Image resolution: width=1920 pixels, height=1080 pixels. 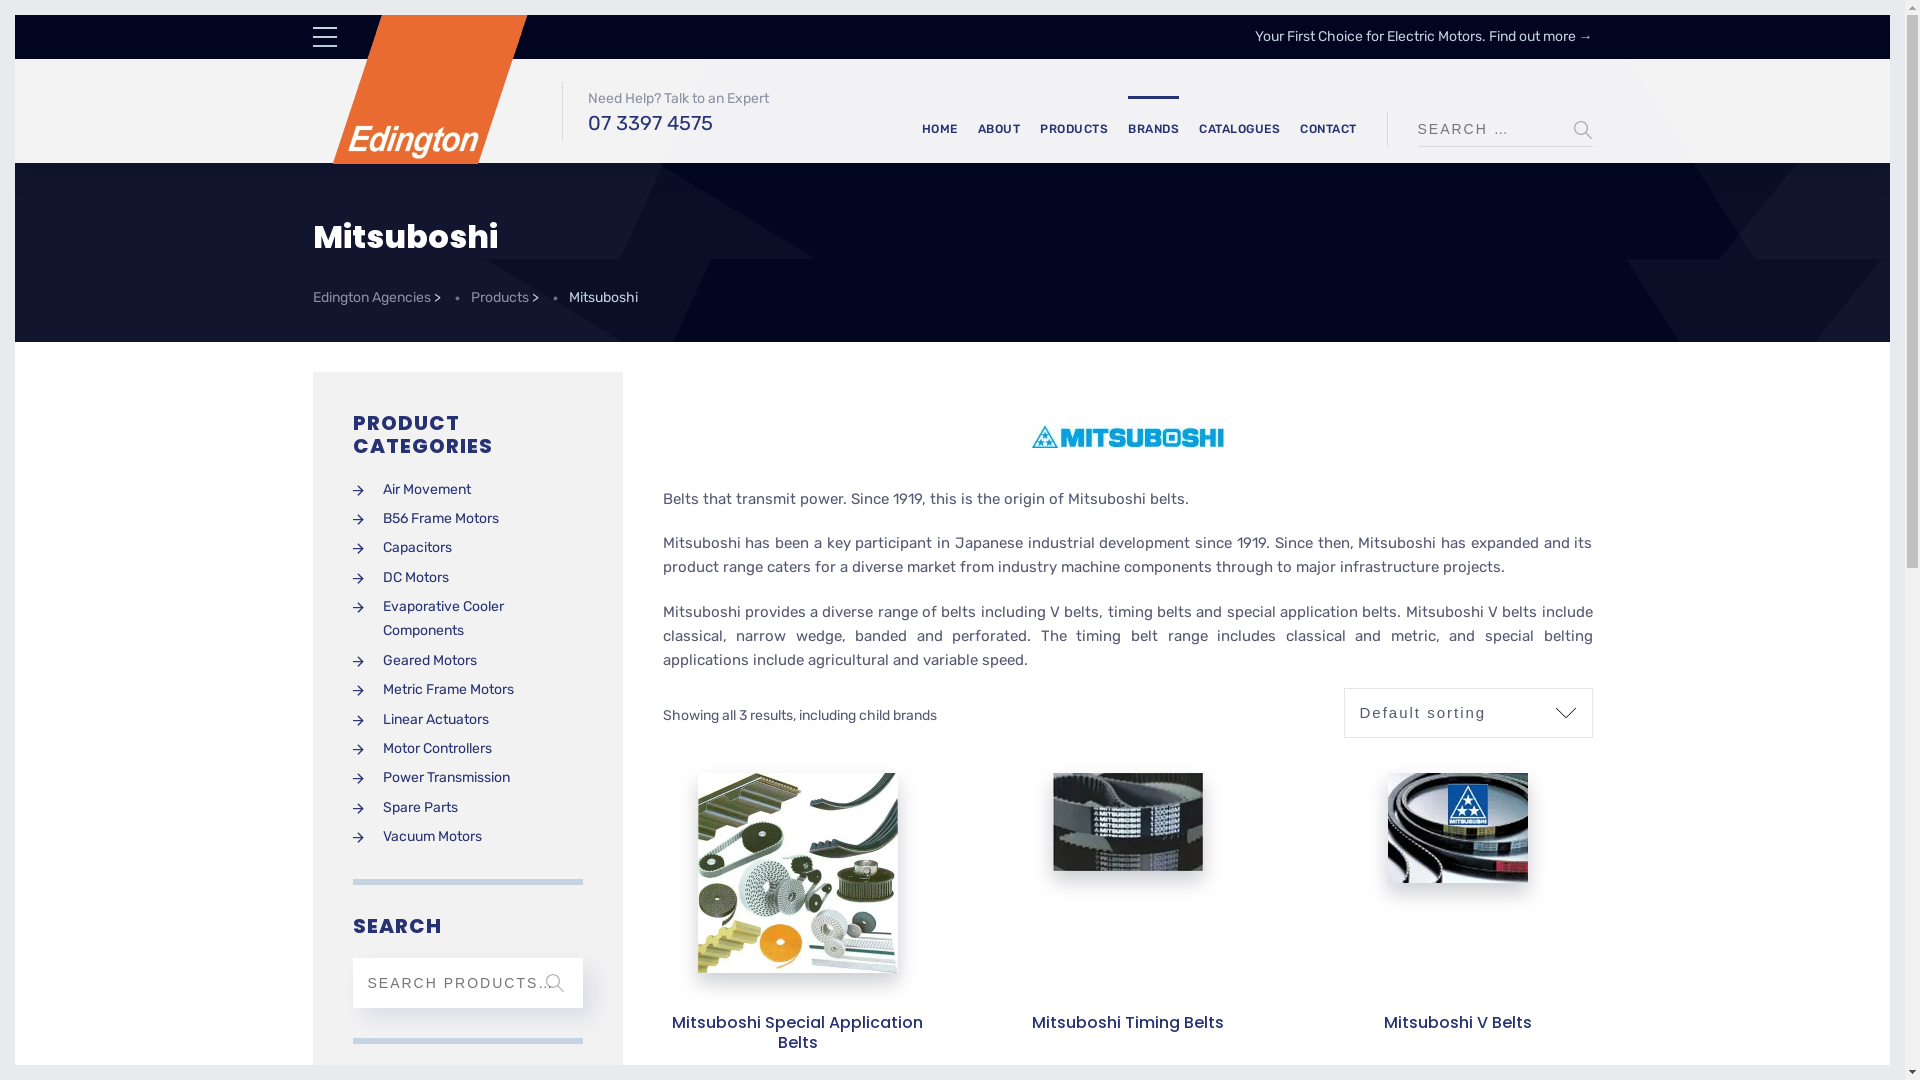 I want to click on Mitsuboshi Timing Belts, so click(x=1128, y=1022).